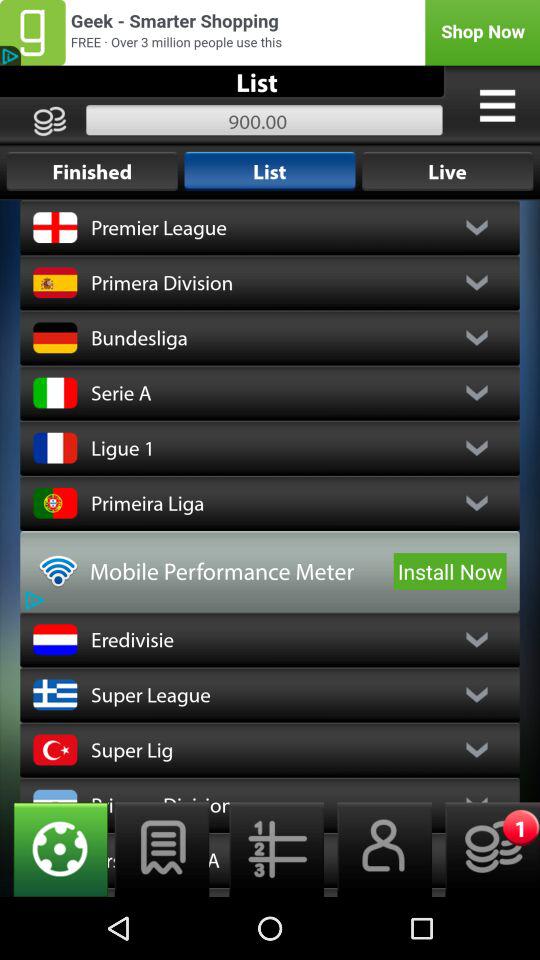  I want to click on press the item above the  fa cup icon, so click(162, 849).